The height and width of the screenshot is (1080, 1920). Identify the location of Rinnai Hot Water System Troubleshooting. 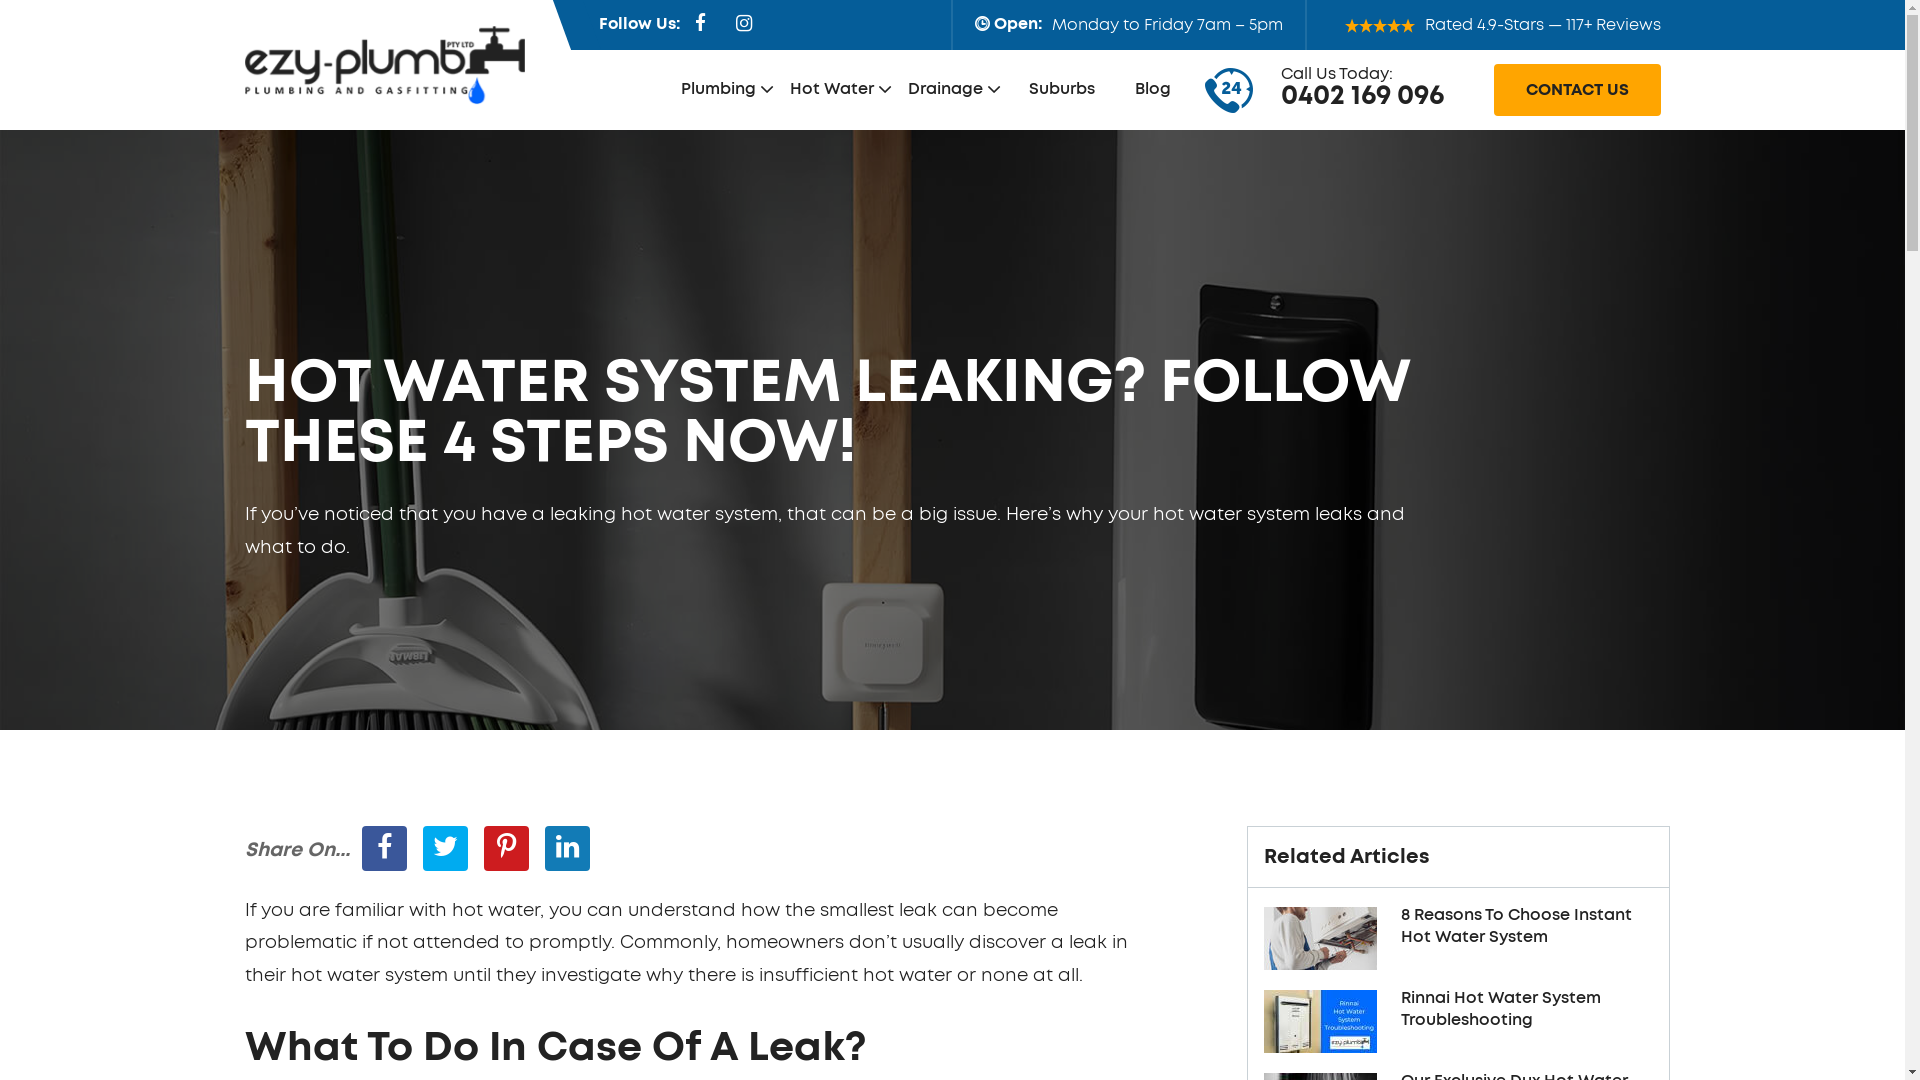
(1526, 1012).